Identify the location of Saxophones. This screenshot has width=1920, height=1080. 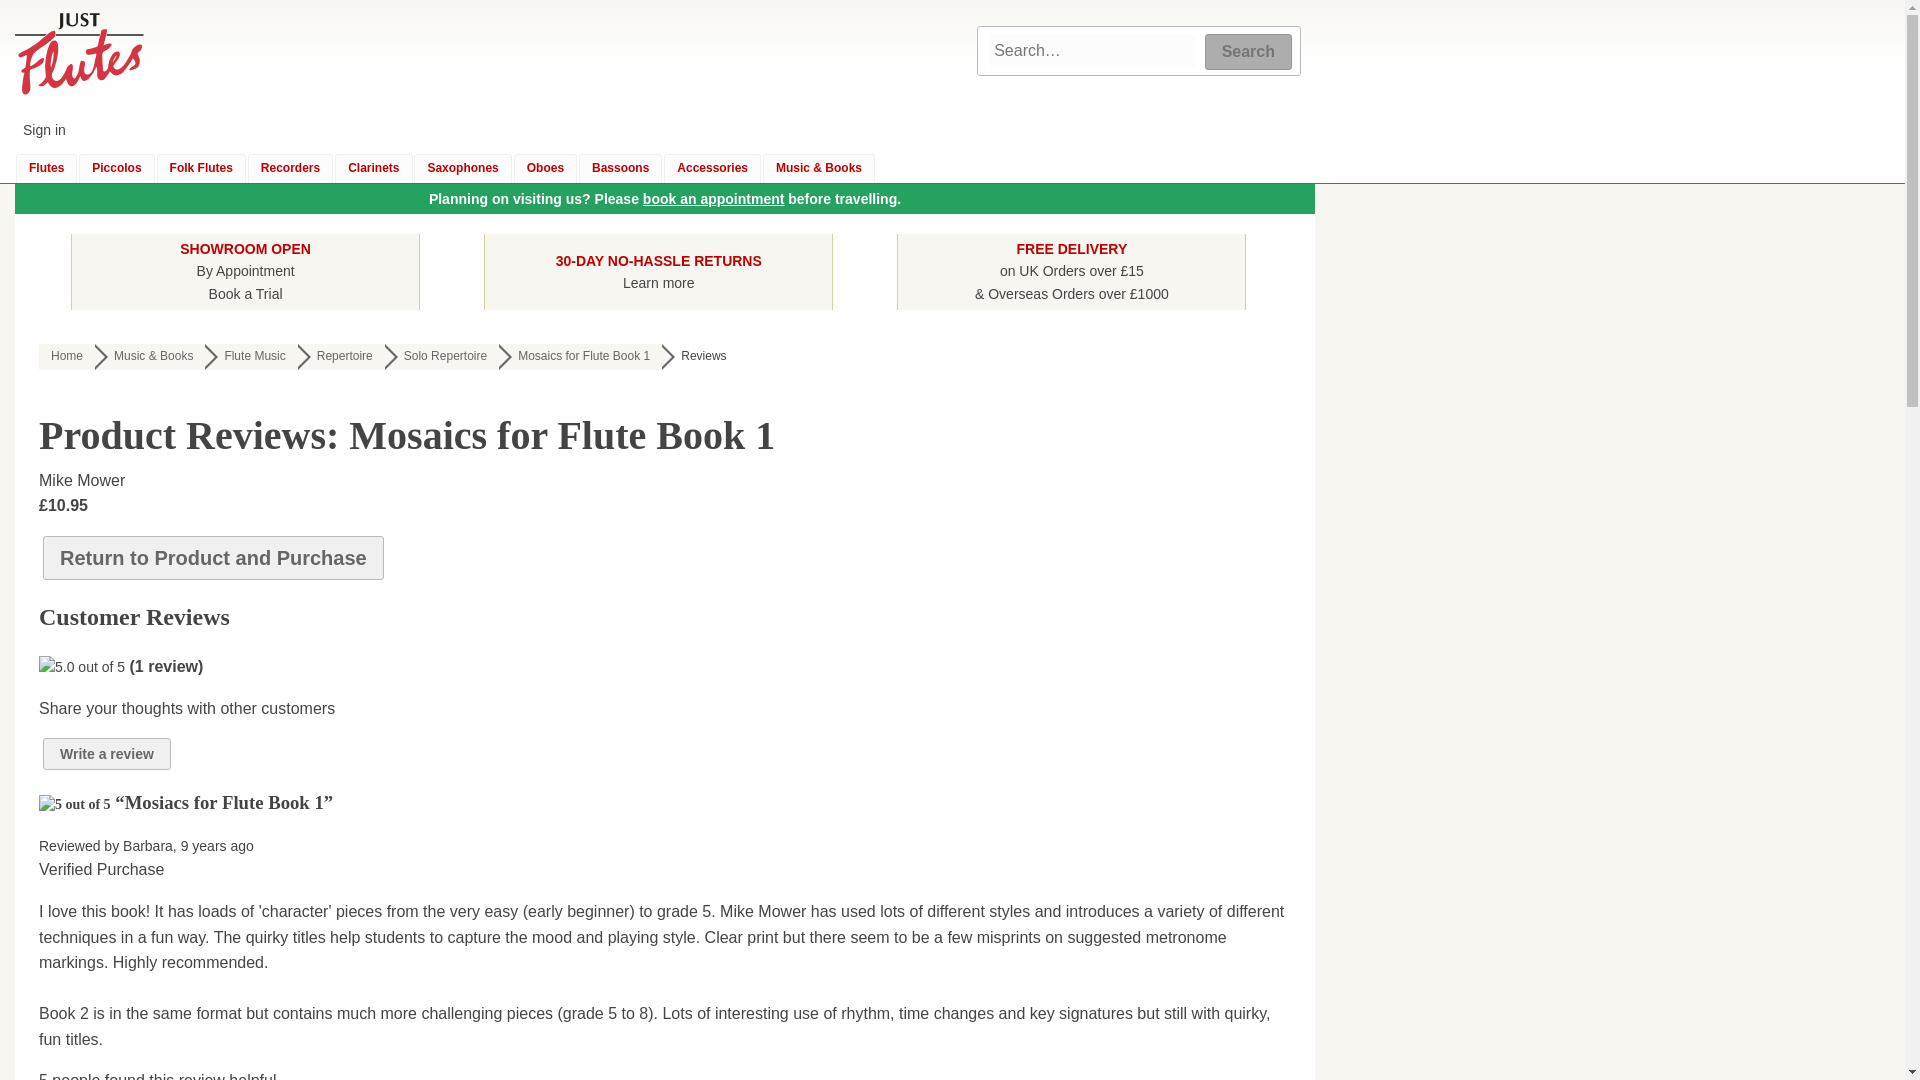
(462, 168).